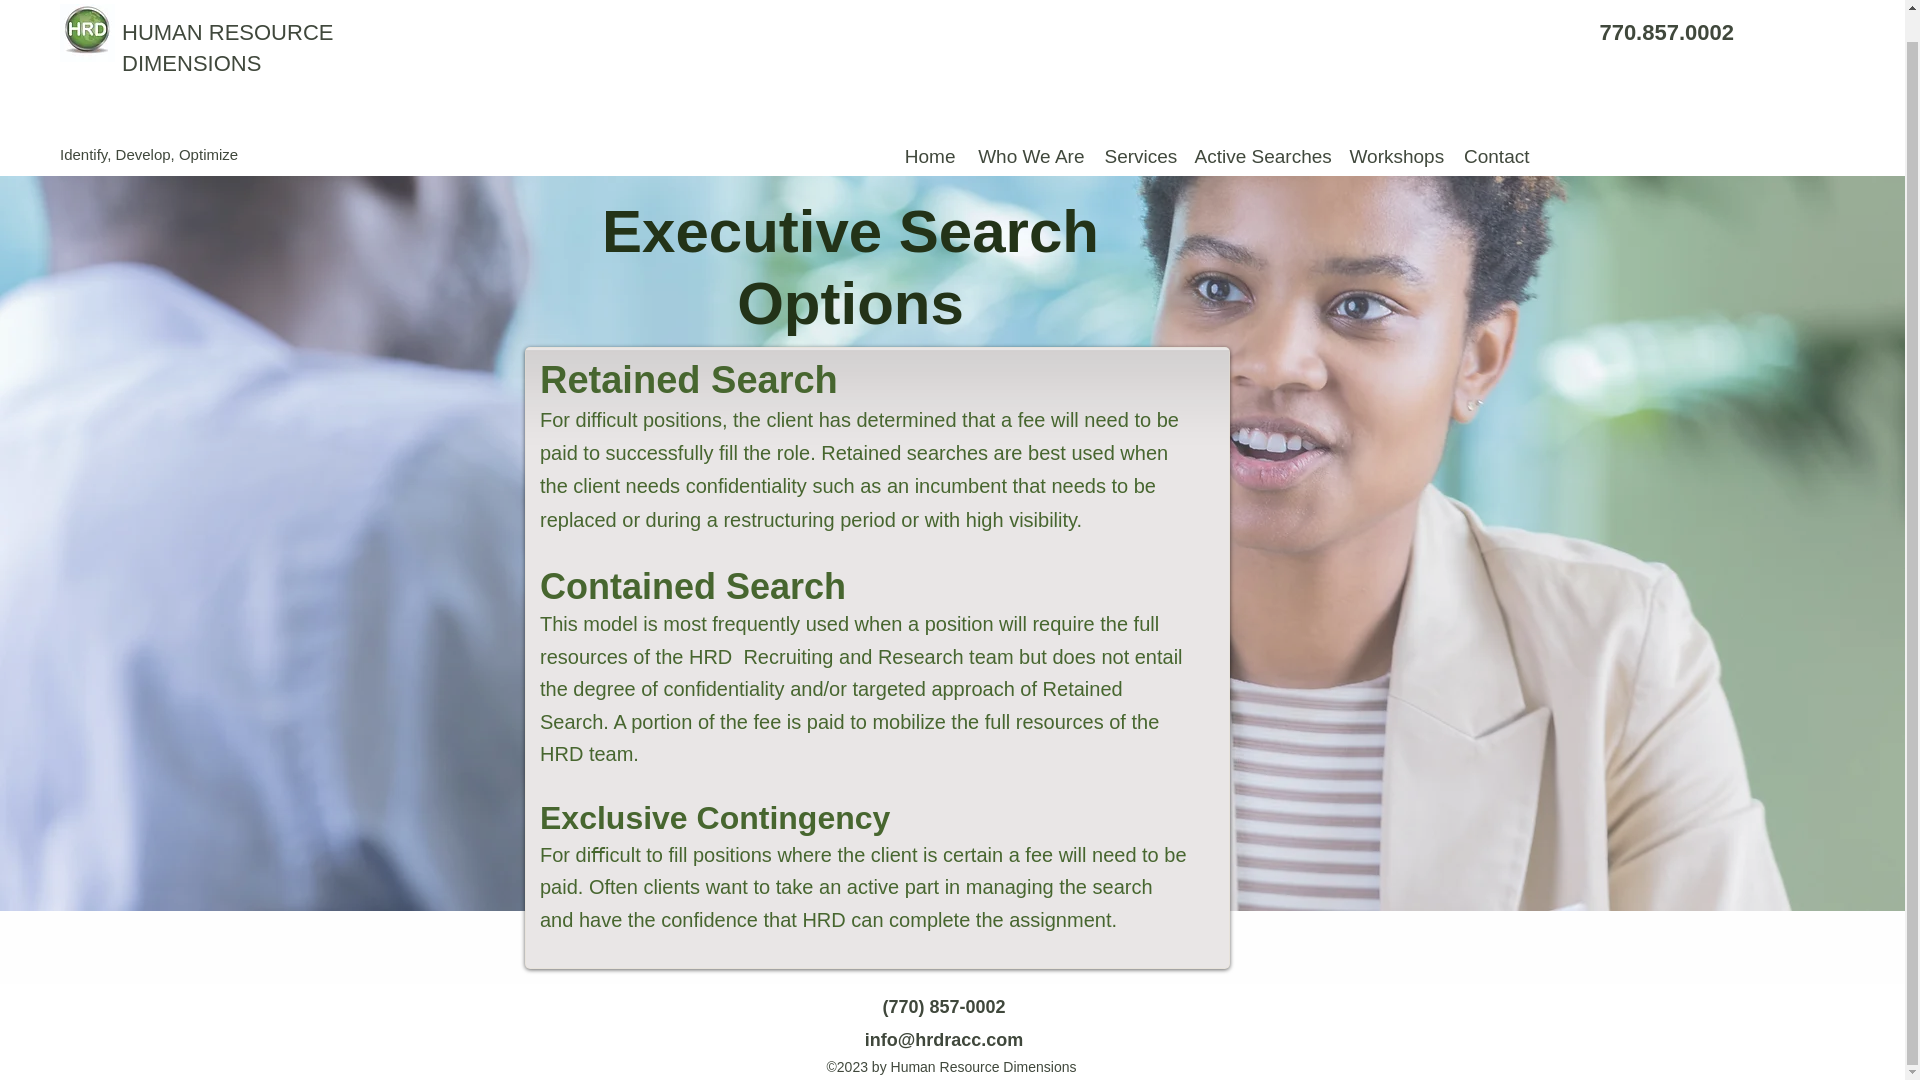  I want to click on HUMAN RESOURCE DIMENSIONS, so click(227, 48).